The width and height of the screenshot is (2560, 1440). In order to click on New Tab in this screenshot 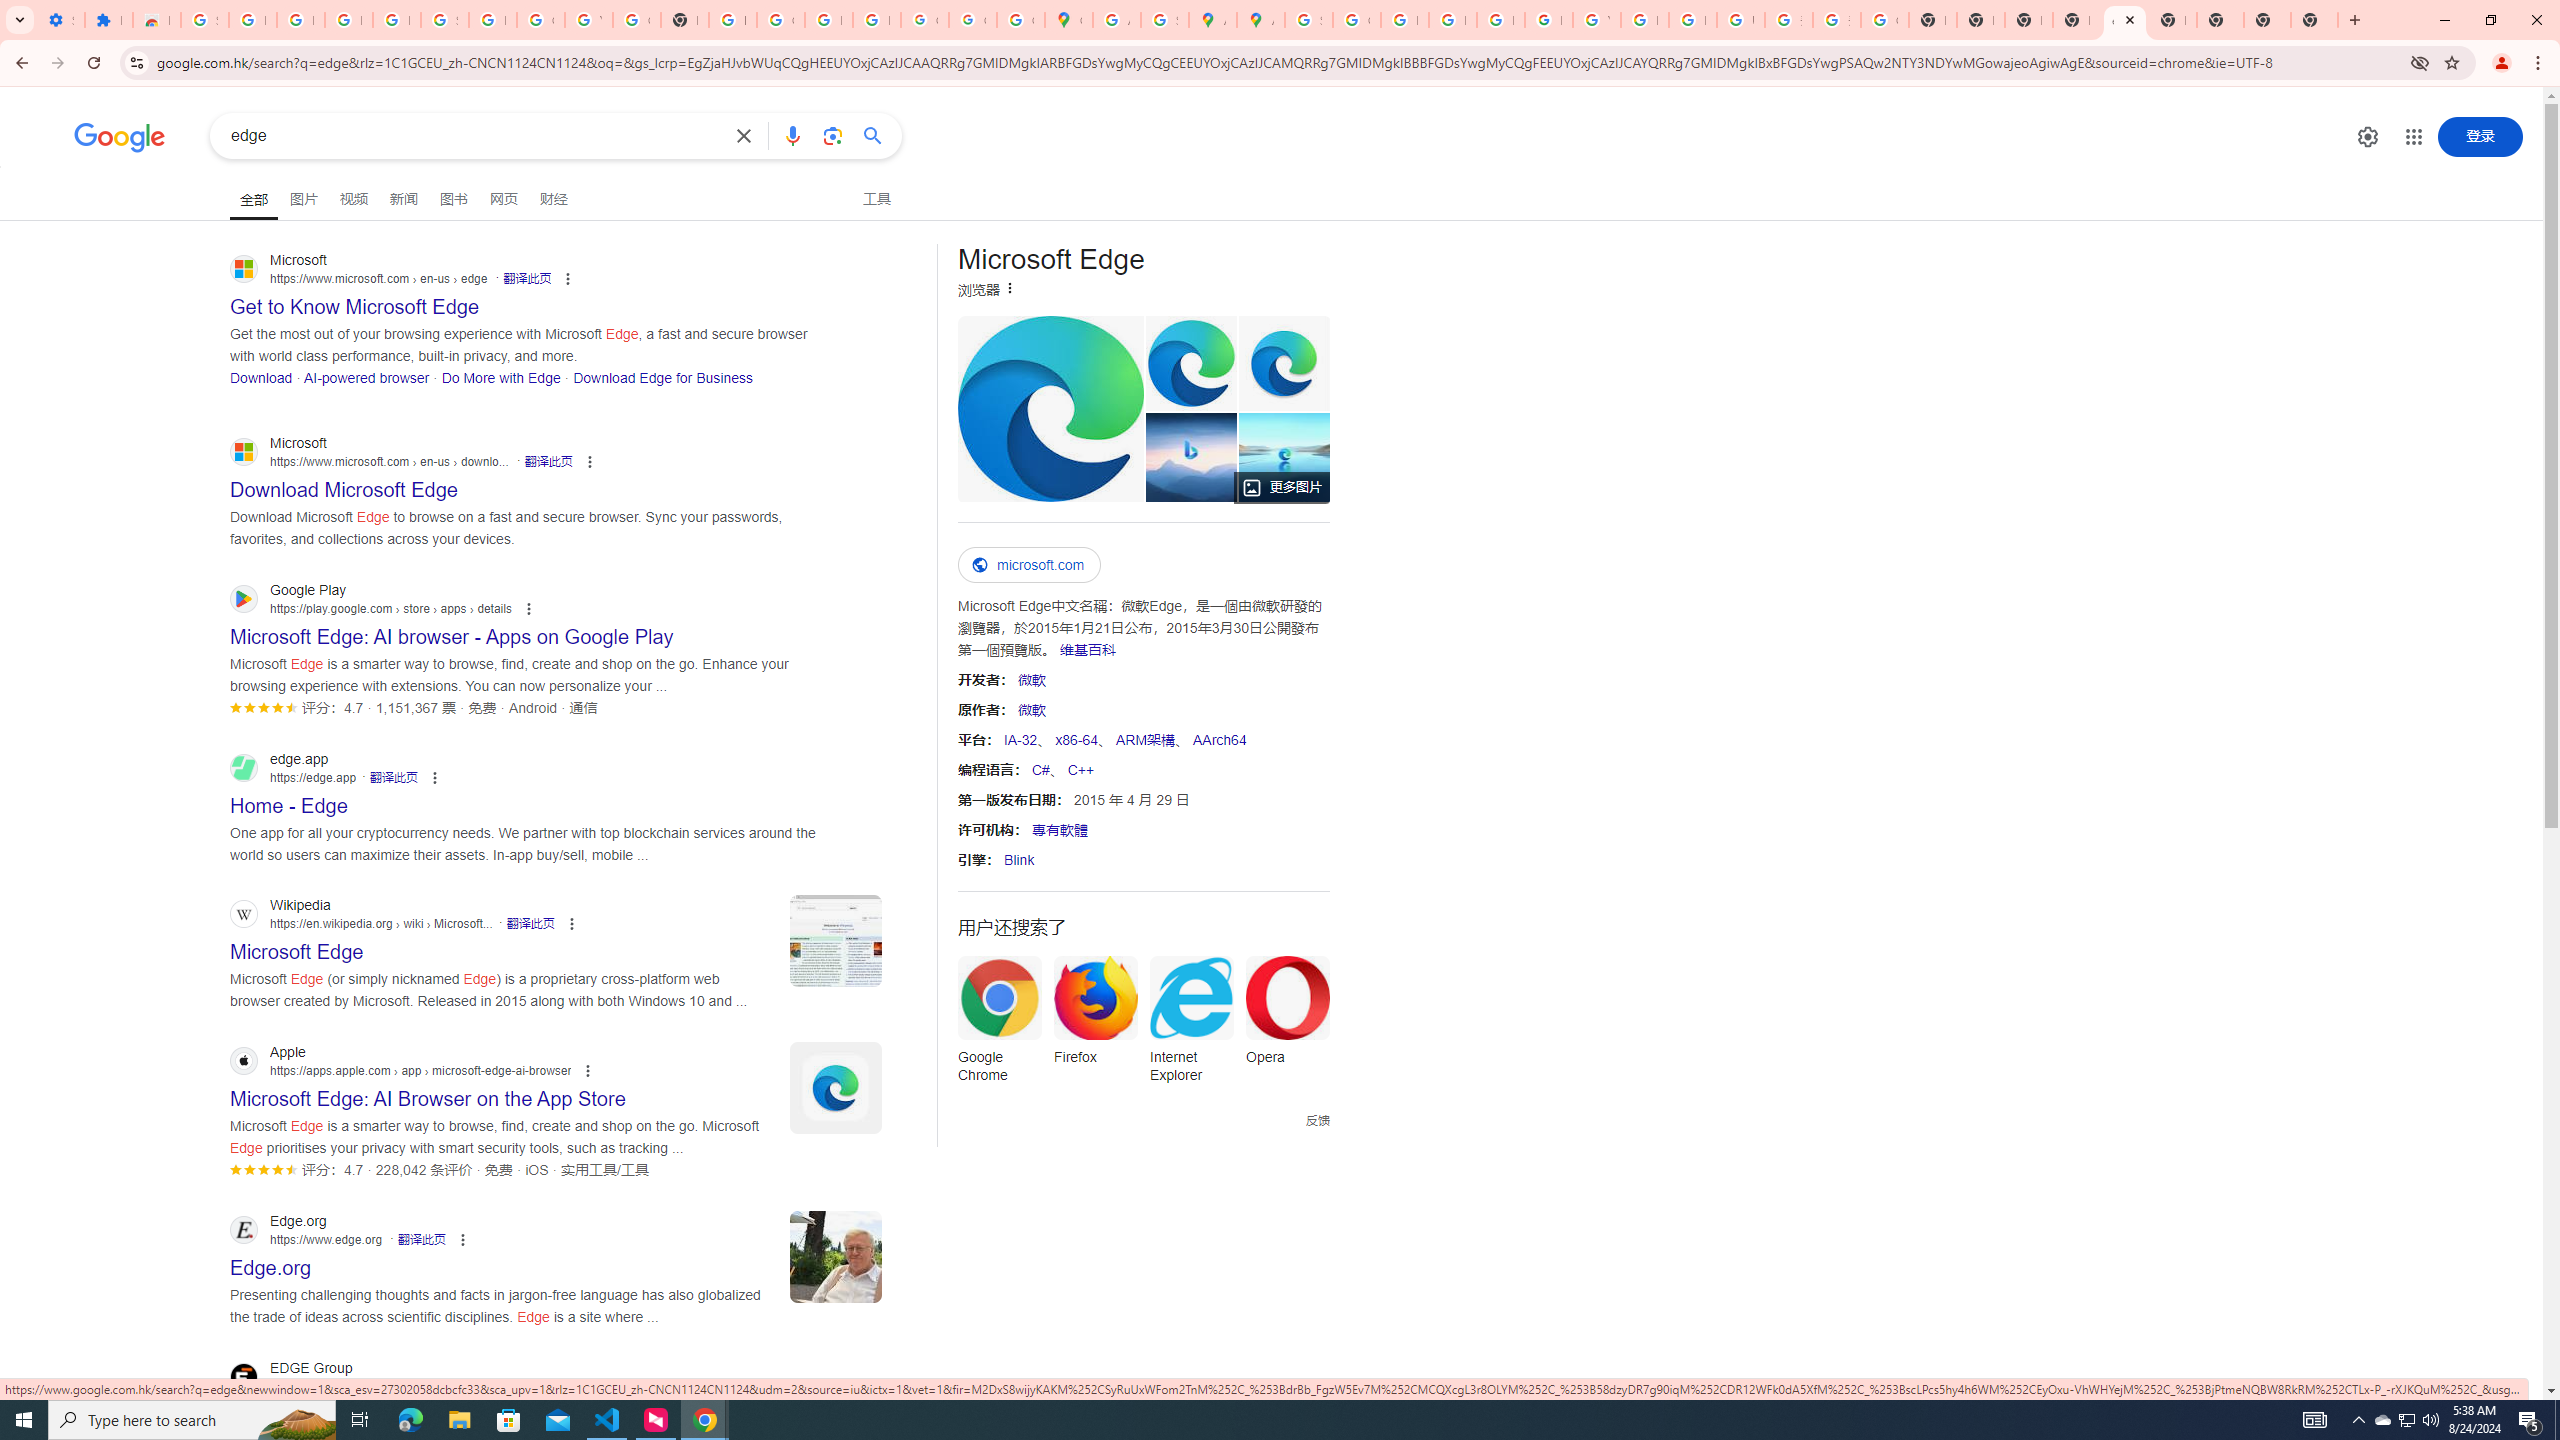, I will do `click(2076, 20)`.